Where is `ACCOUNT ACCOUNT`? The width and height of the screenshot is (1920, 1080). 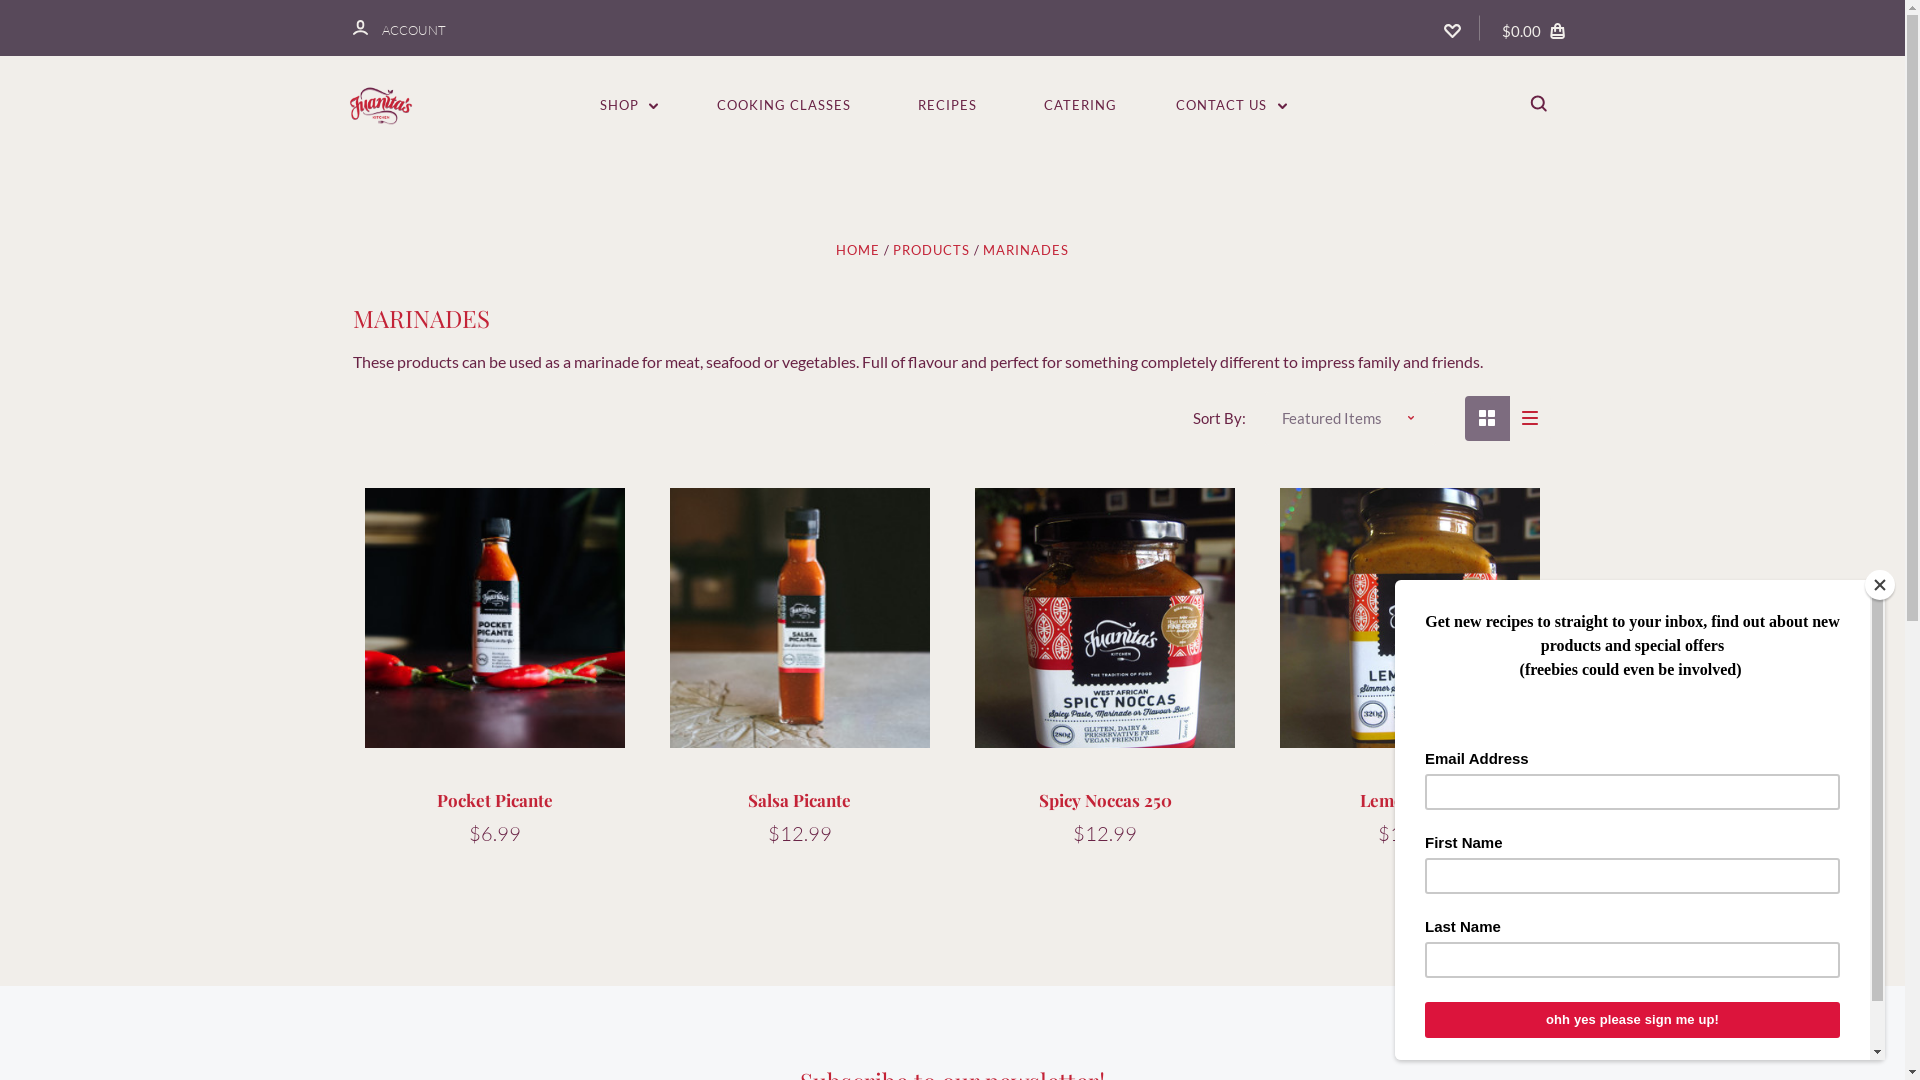 ACCOUNT ACCOUNT is located at coordinates (398, 28).